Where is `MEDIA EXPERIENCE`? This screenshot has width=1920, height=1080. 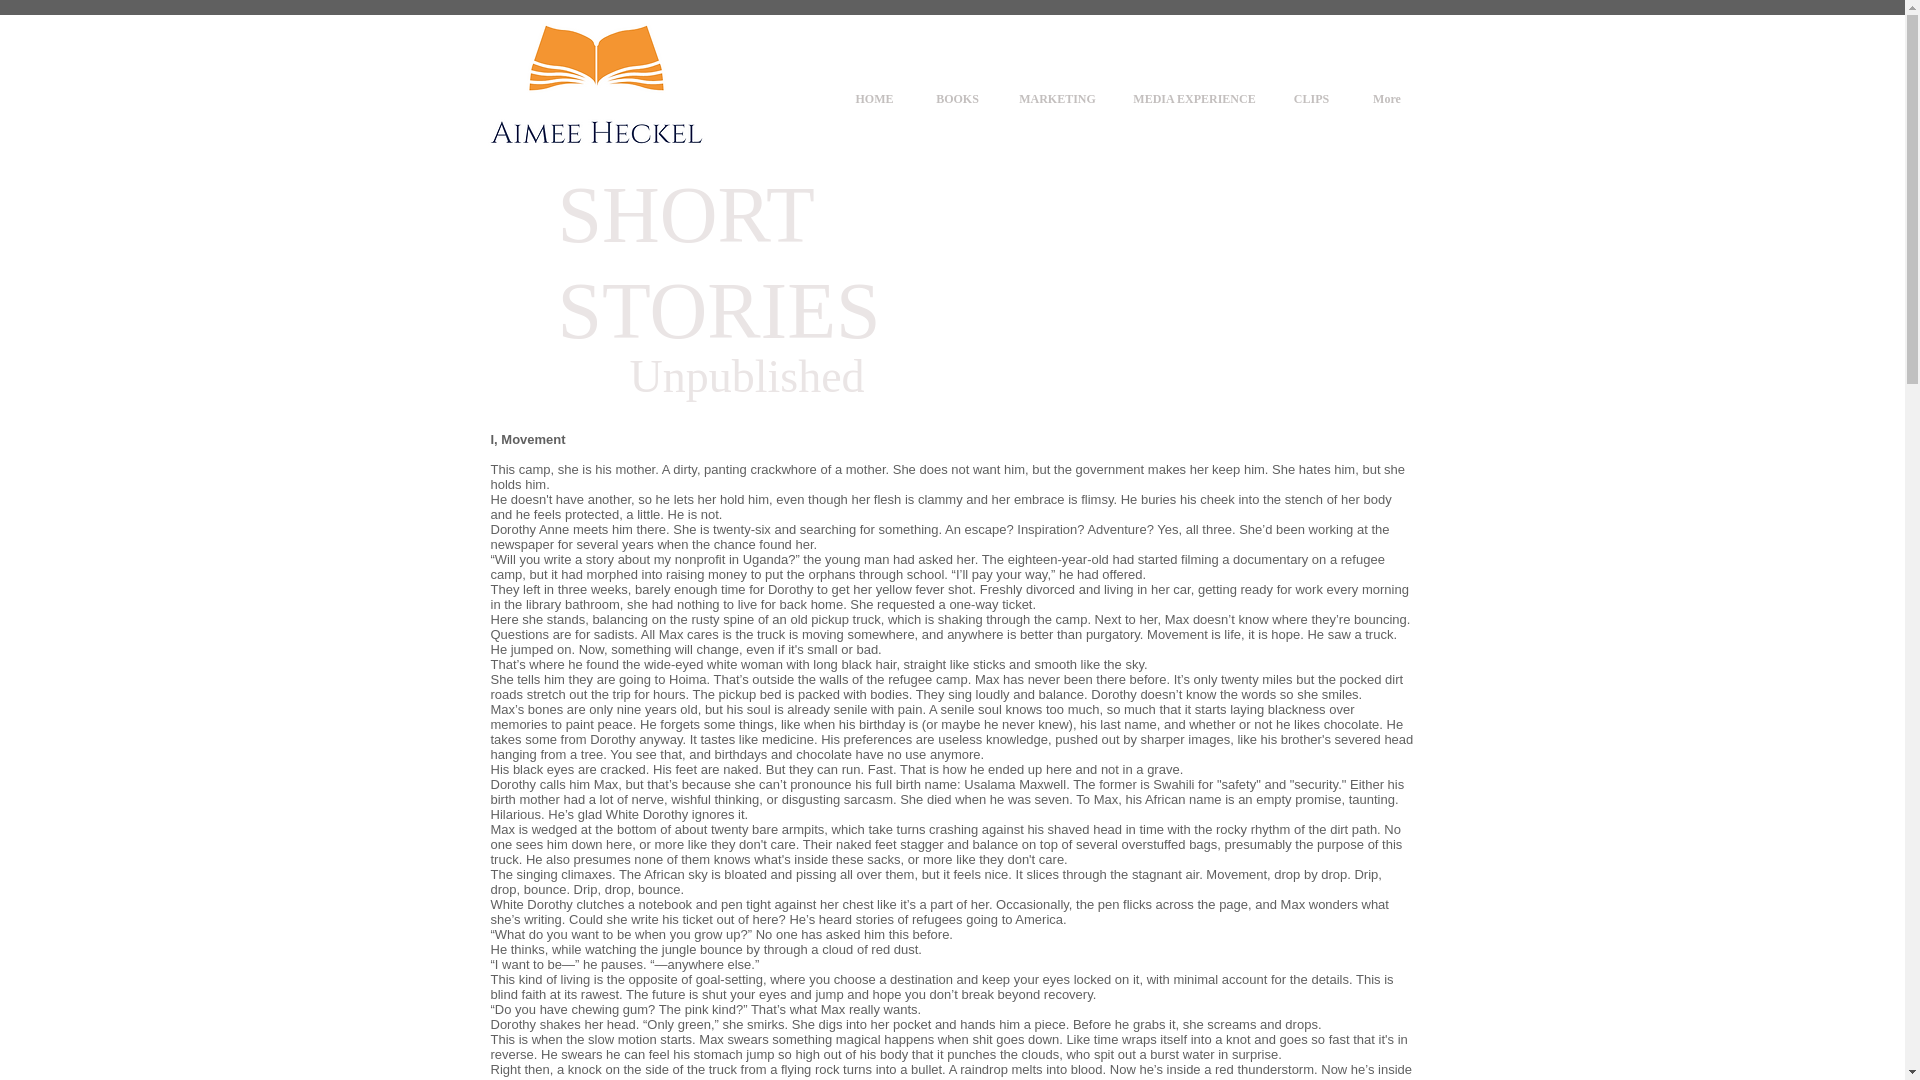
MEDIA EXPERIENCE is located at coordinates (1194, 97).